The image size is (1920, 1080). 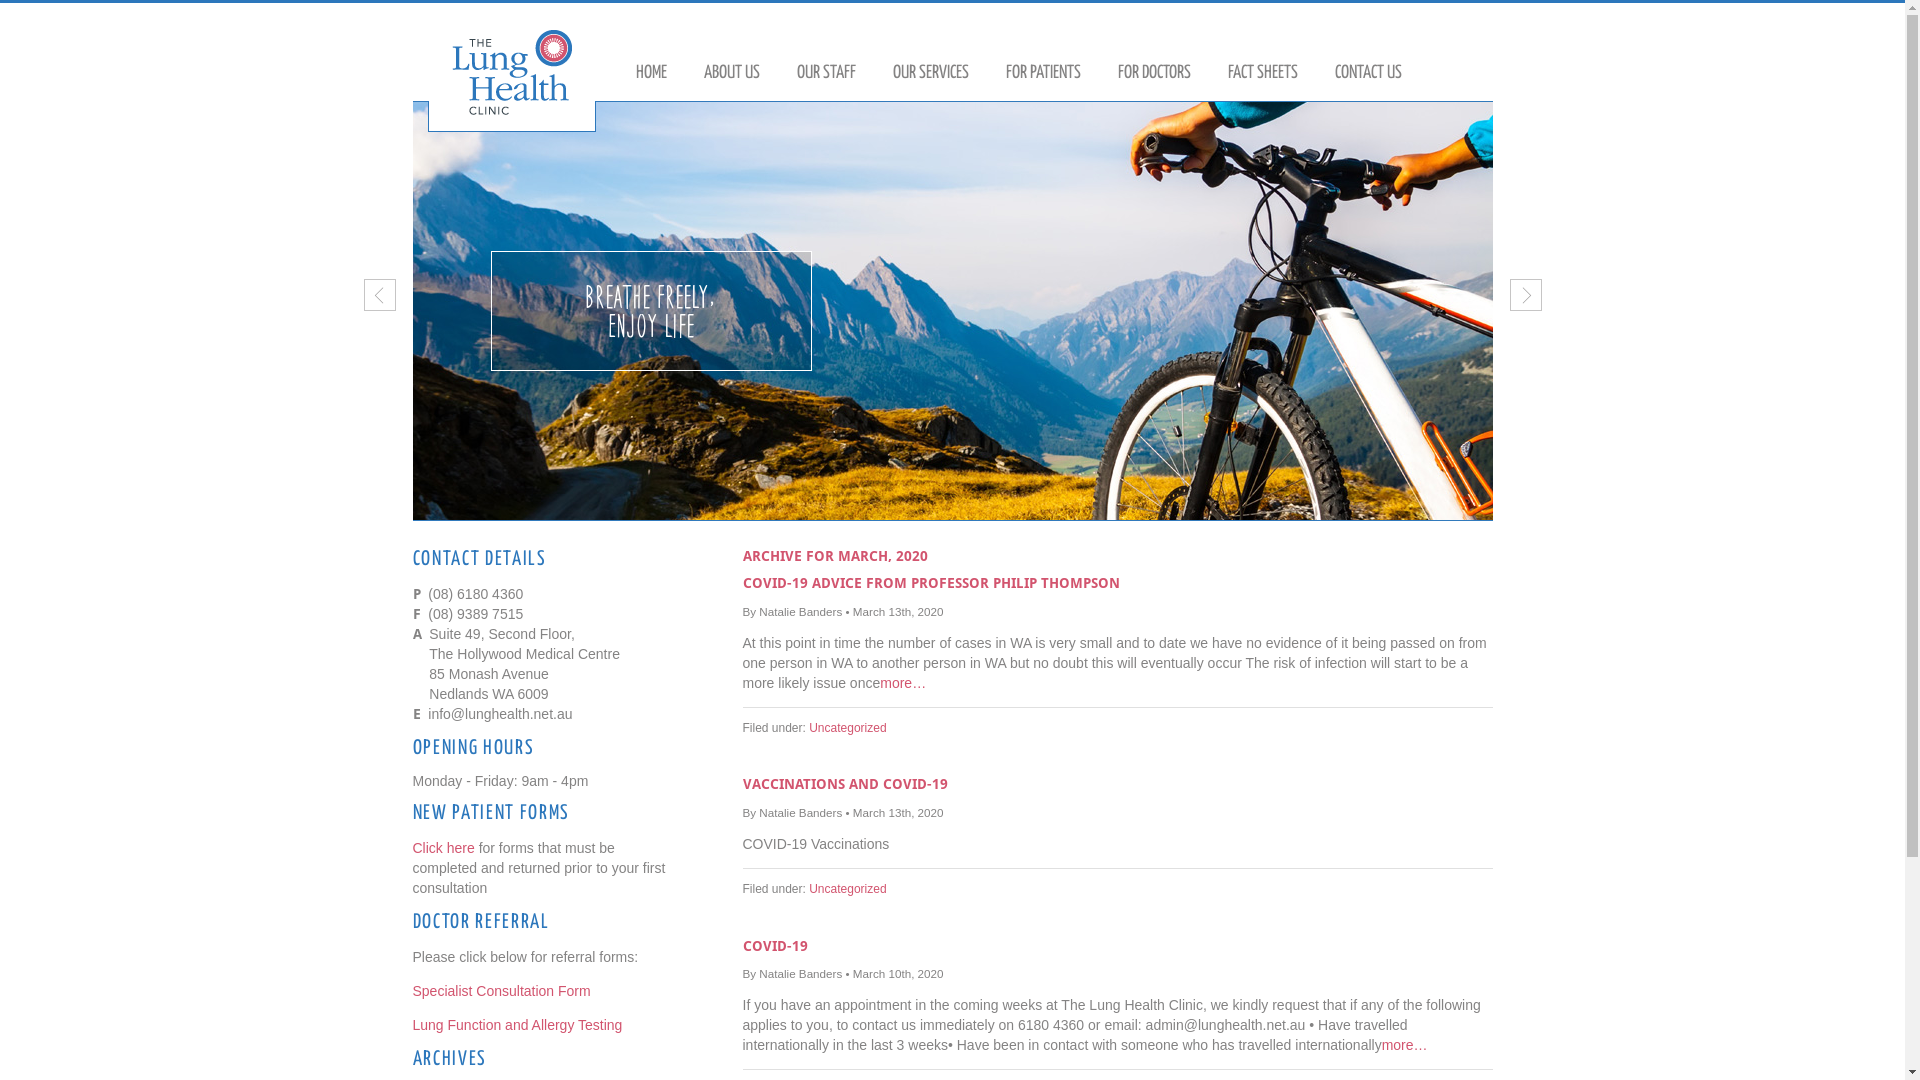 I want to click on FACT SHEETS, so click(x=1263, y=74).